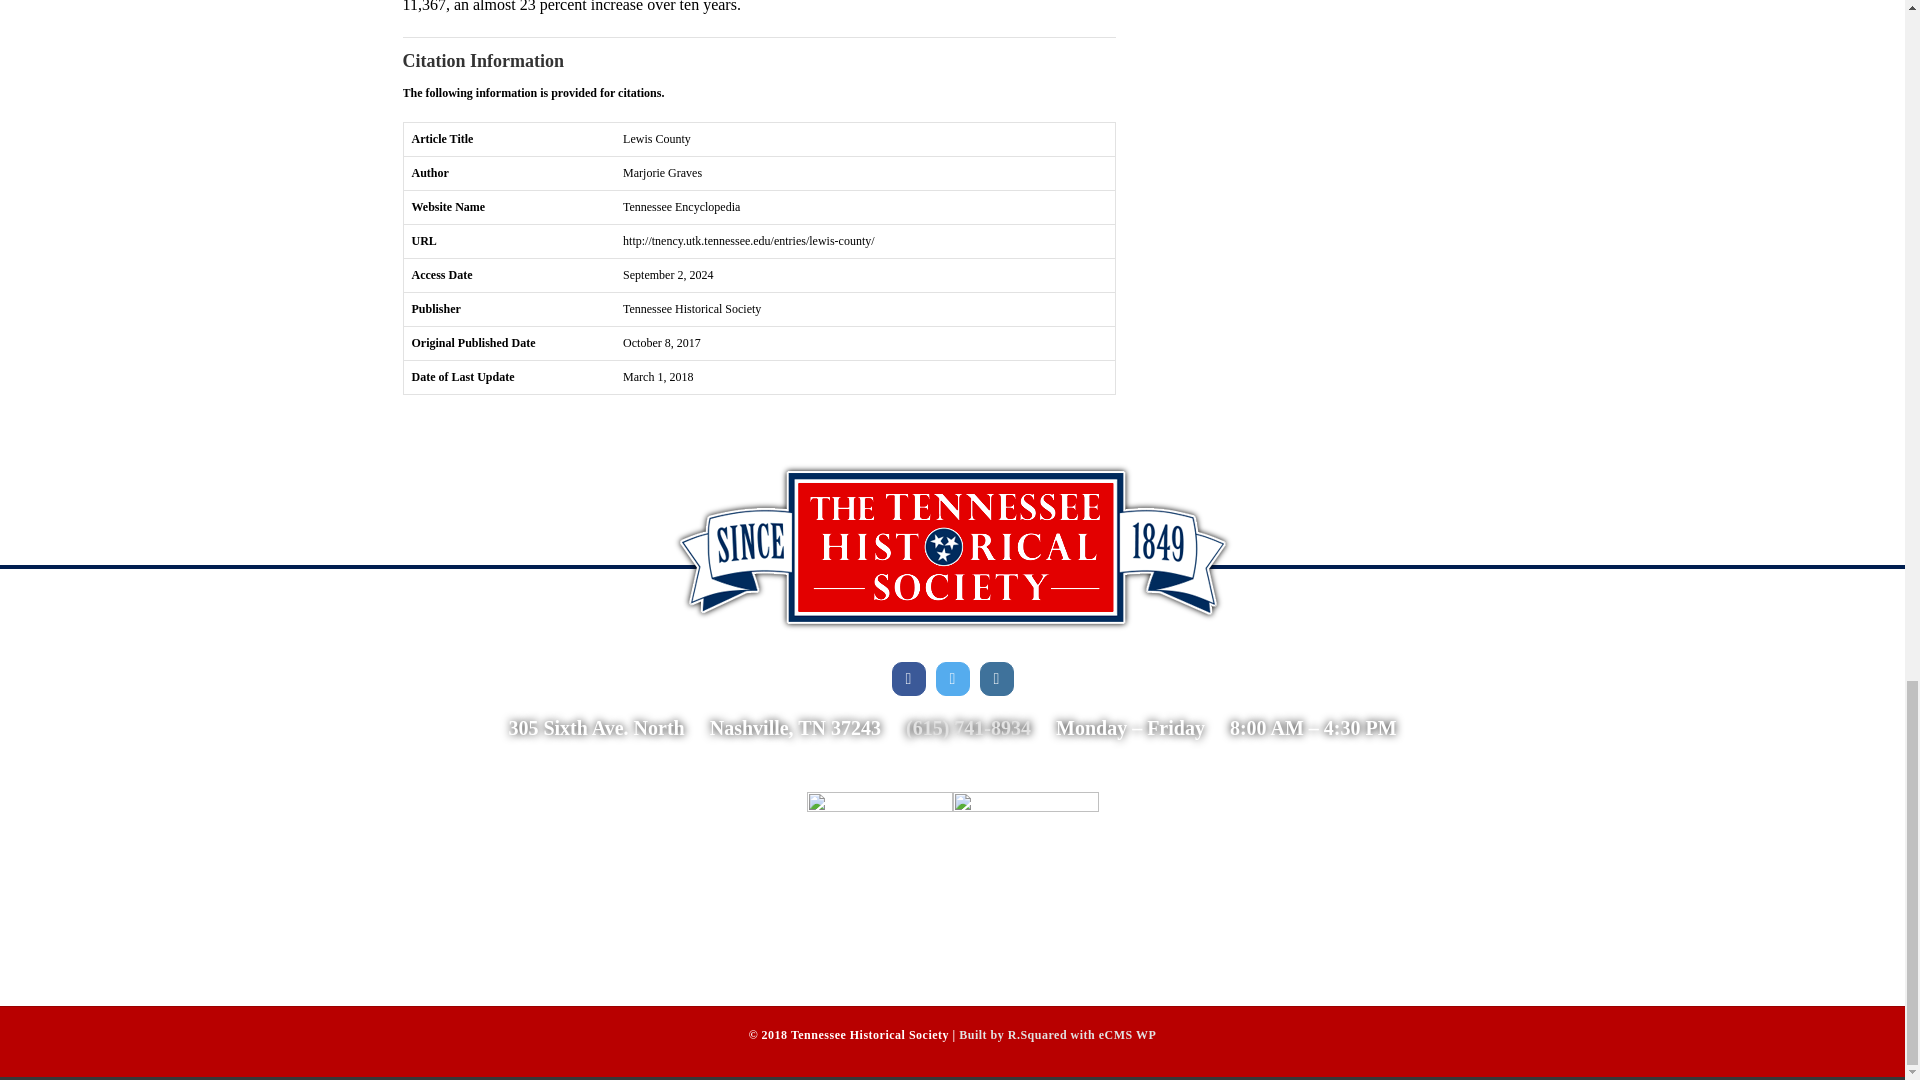 This screenshot has width=1920, height=1080. I want to click on Twitter, so click(952, 678).